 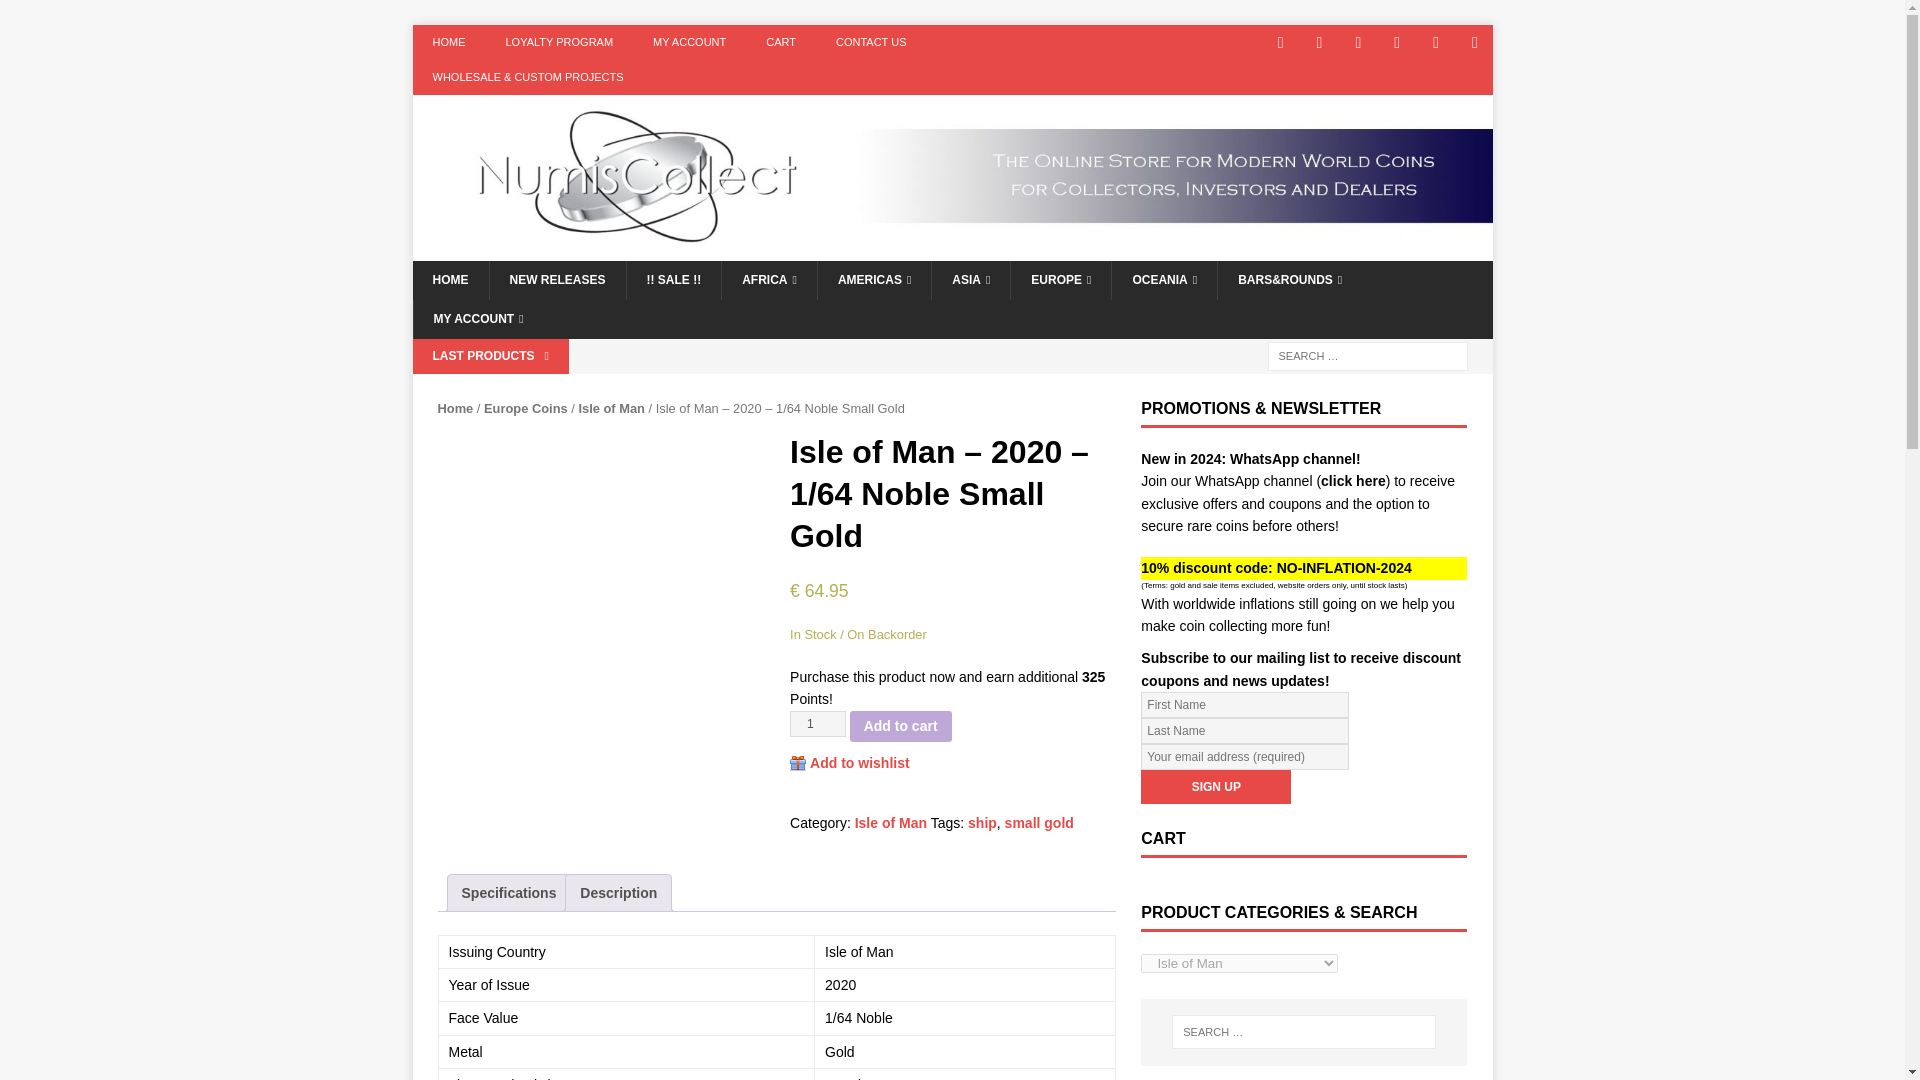 I want to click on ASIA, so click(x=970, y=280).